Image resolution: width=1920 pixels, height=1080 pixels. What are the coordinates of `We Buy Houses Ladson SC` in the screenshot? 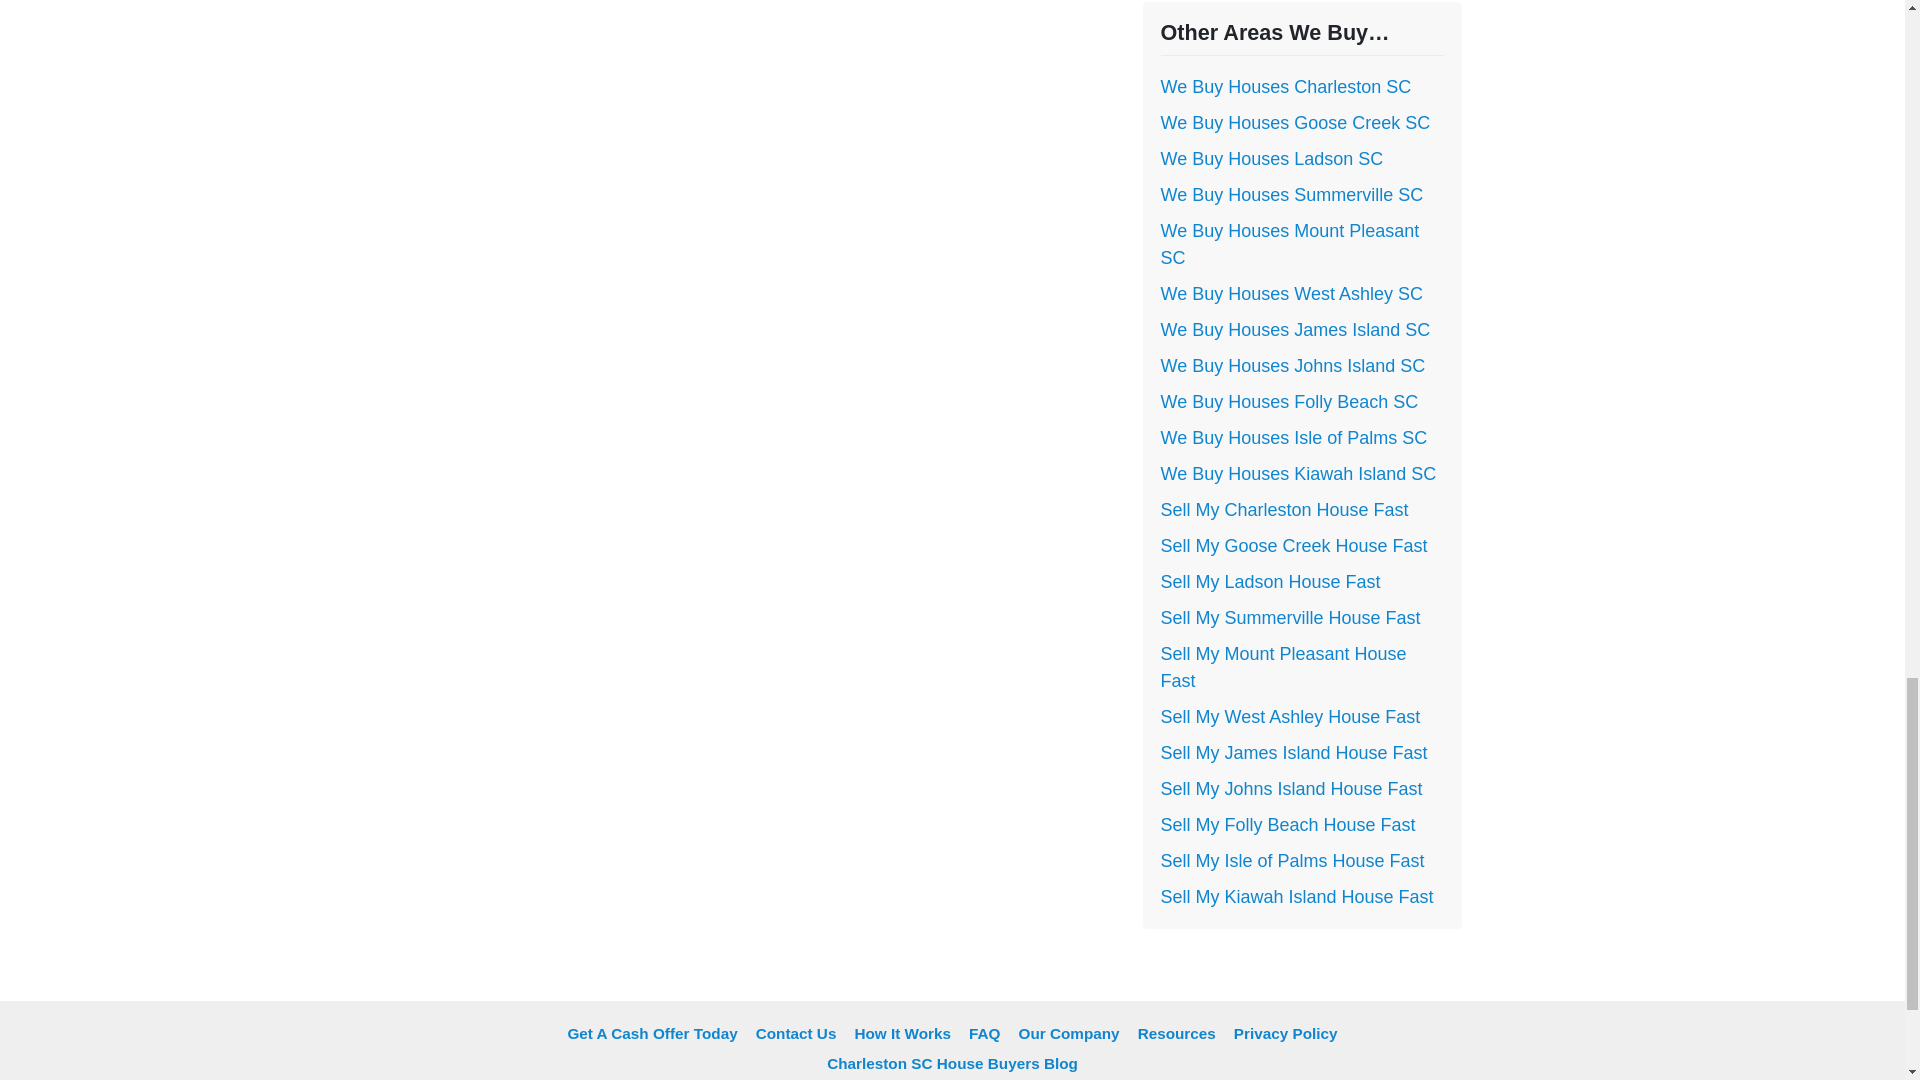 It's located at (1270, 158).